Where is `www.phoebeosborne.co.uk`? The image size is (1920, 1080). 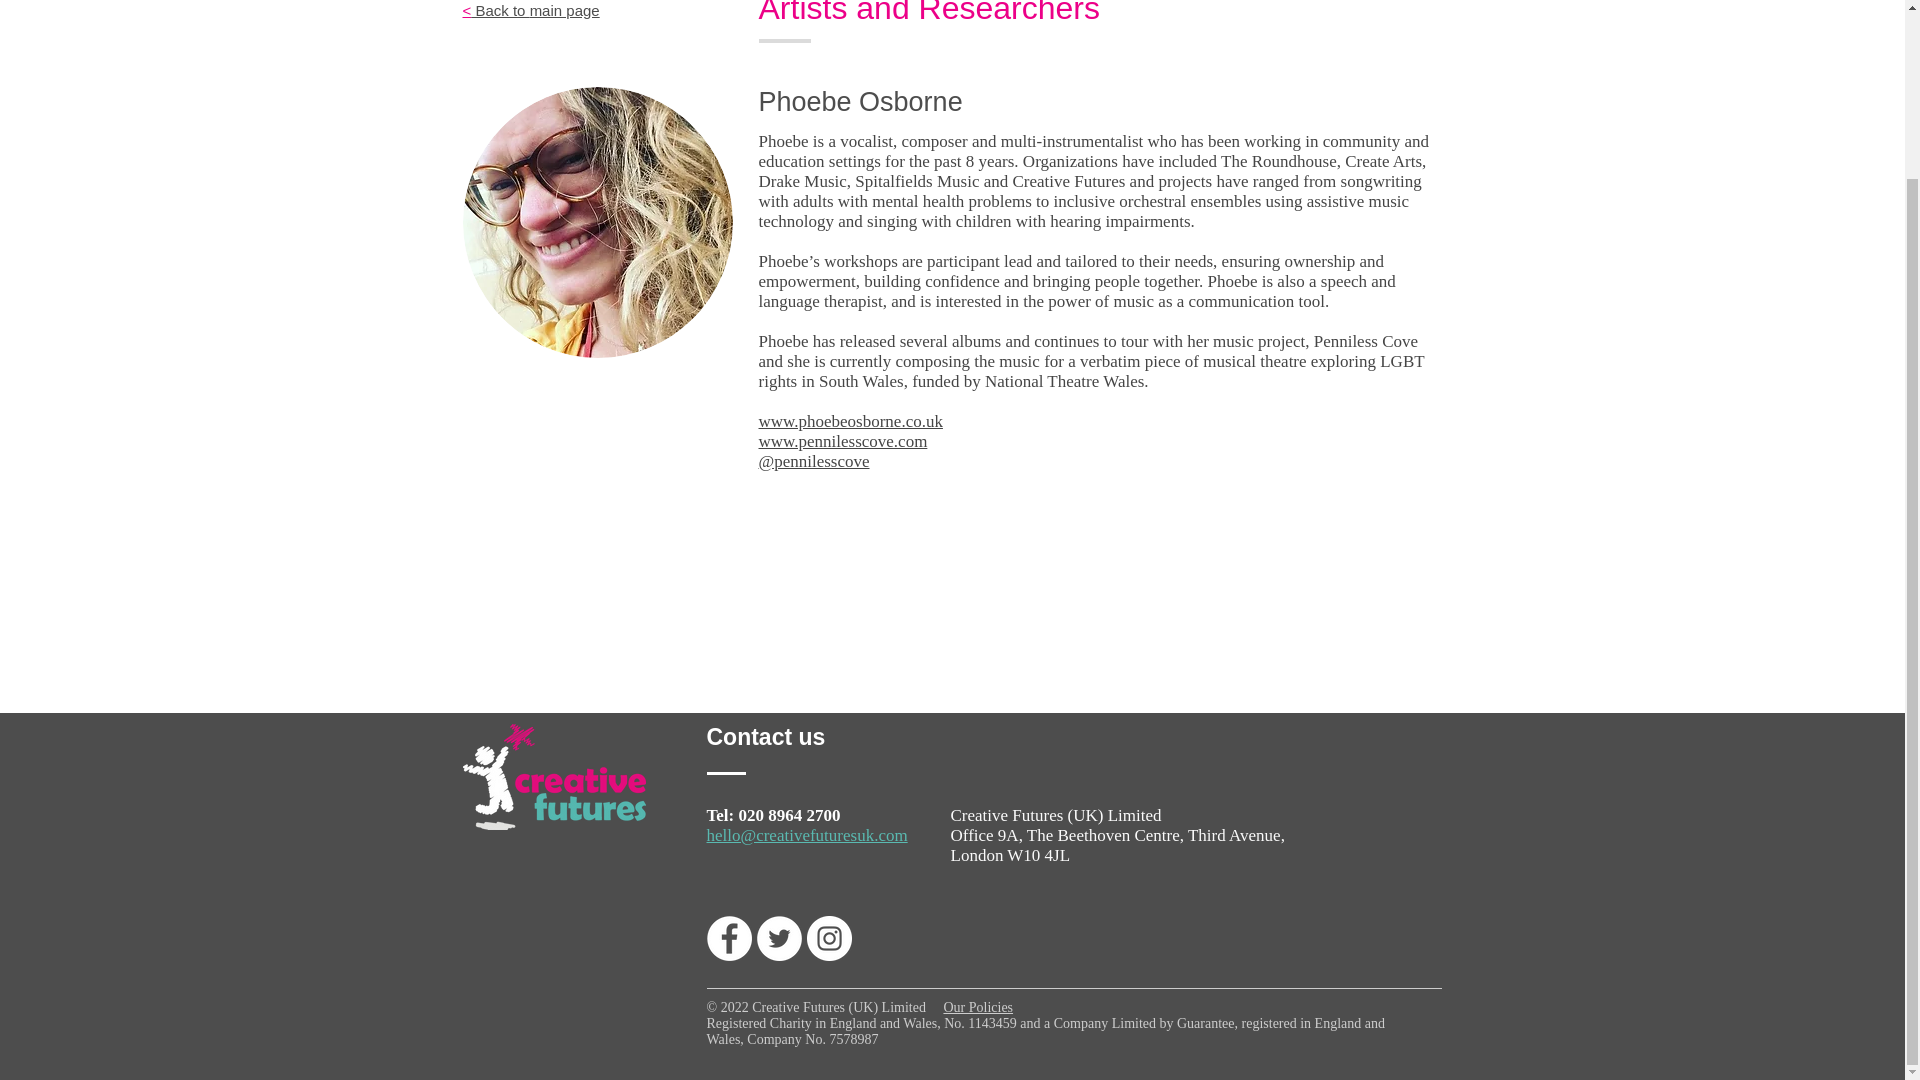 www.phoebeosborne.co.uk is located at coordinates (850, 420).